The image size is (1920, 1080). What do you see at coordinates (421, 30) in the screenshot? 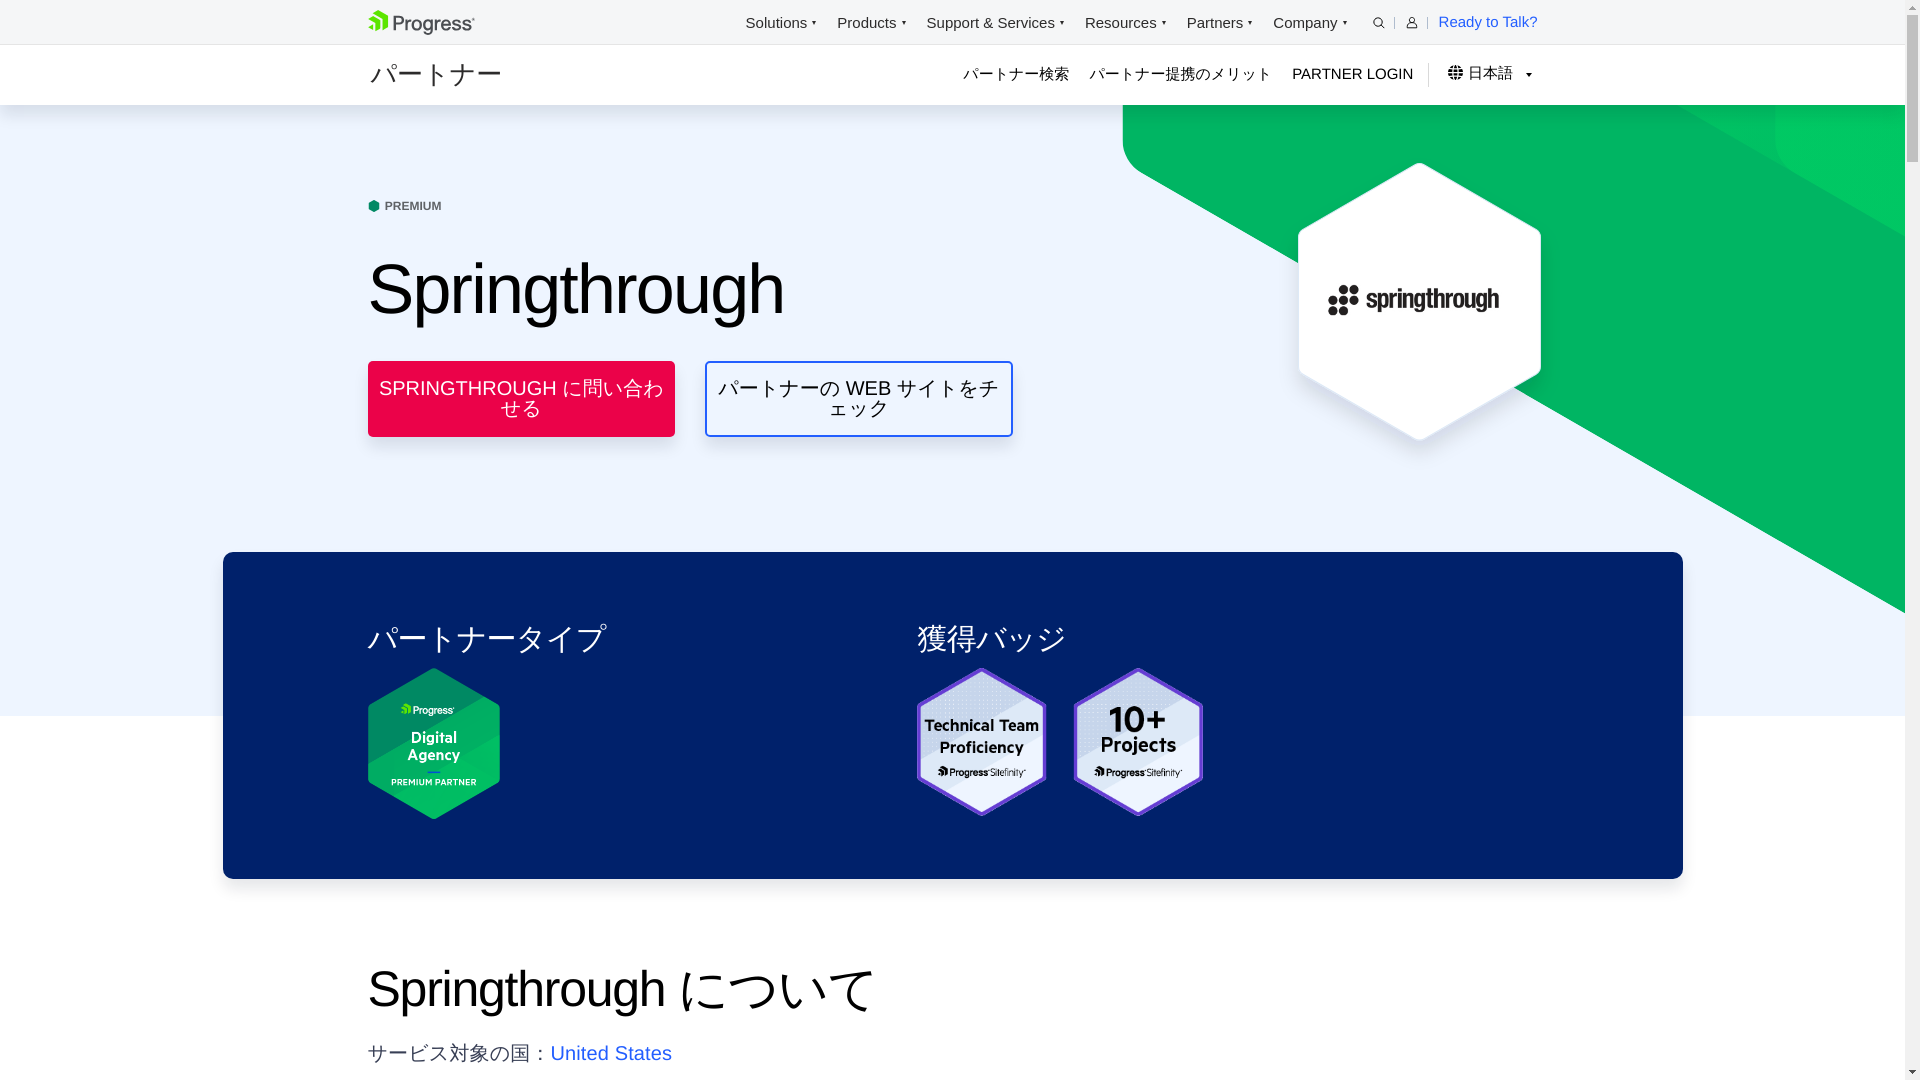
I see `Progress` at bounding box center [421, 30].